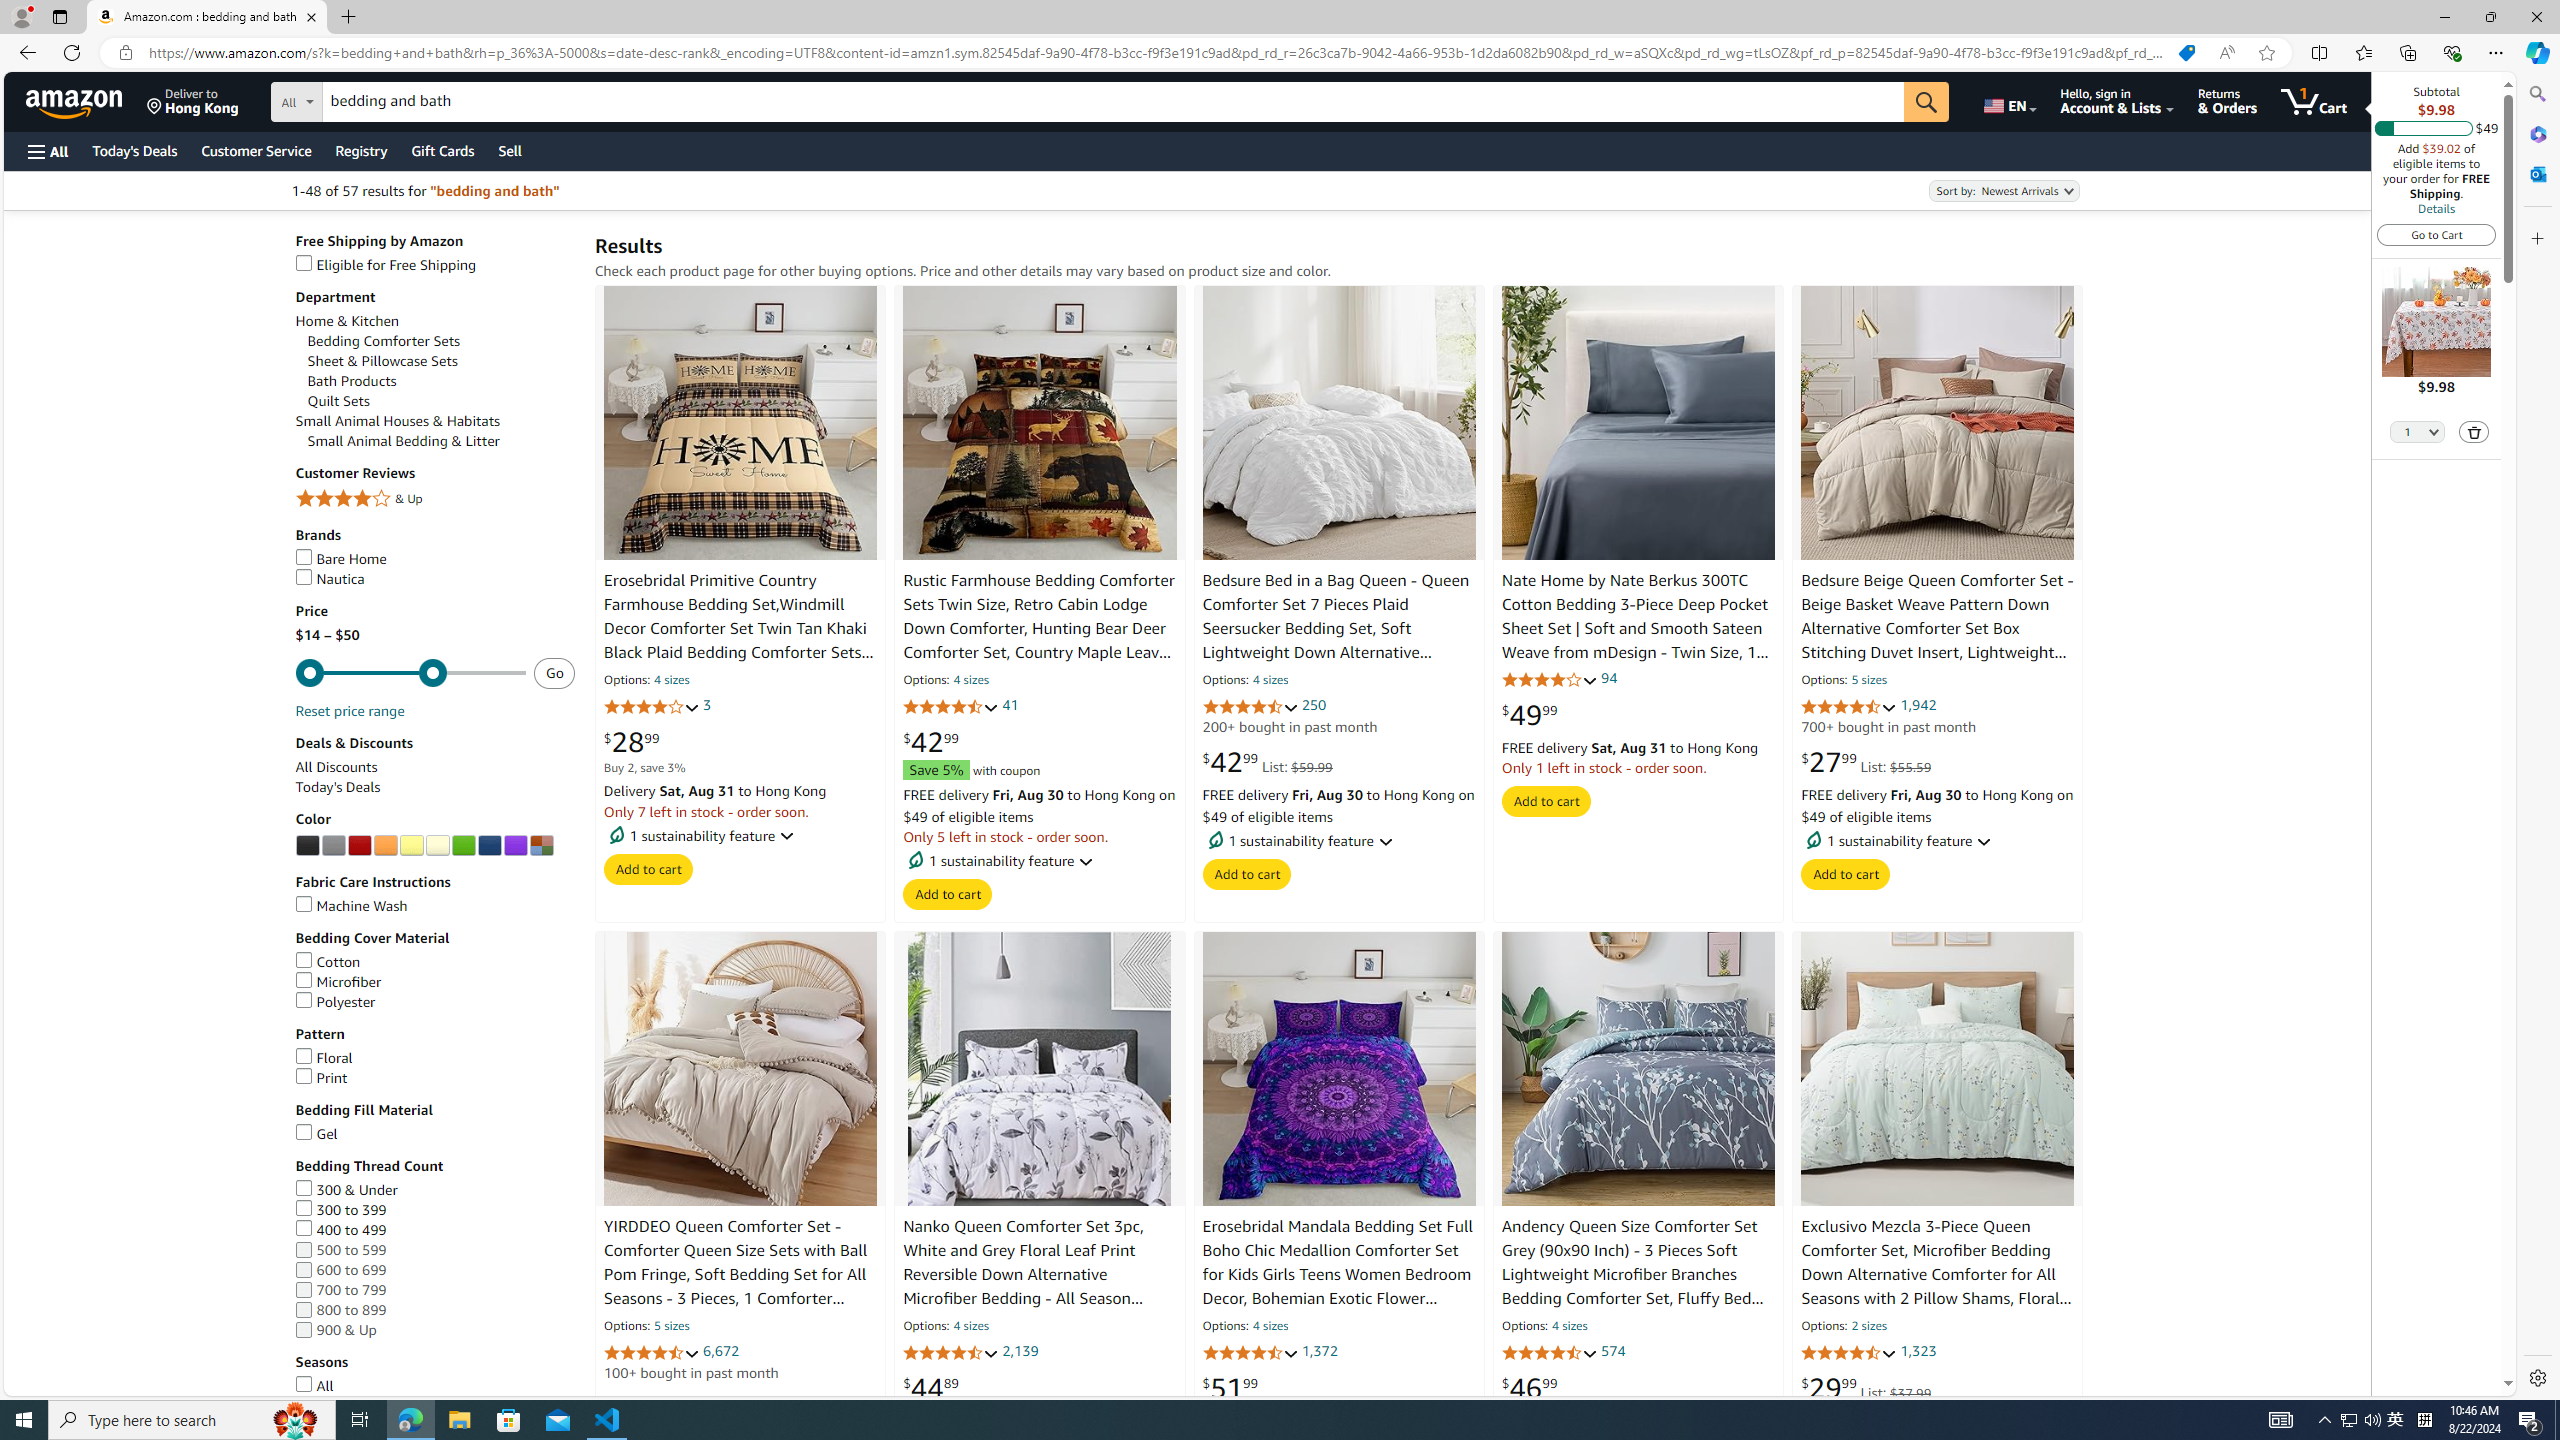  Describe the element at coordinates (324, 1058) in the screenshot. I see `Floral` at that location.